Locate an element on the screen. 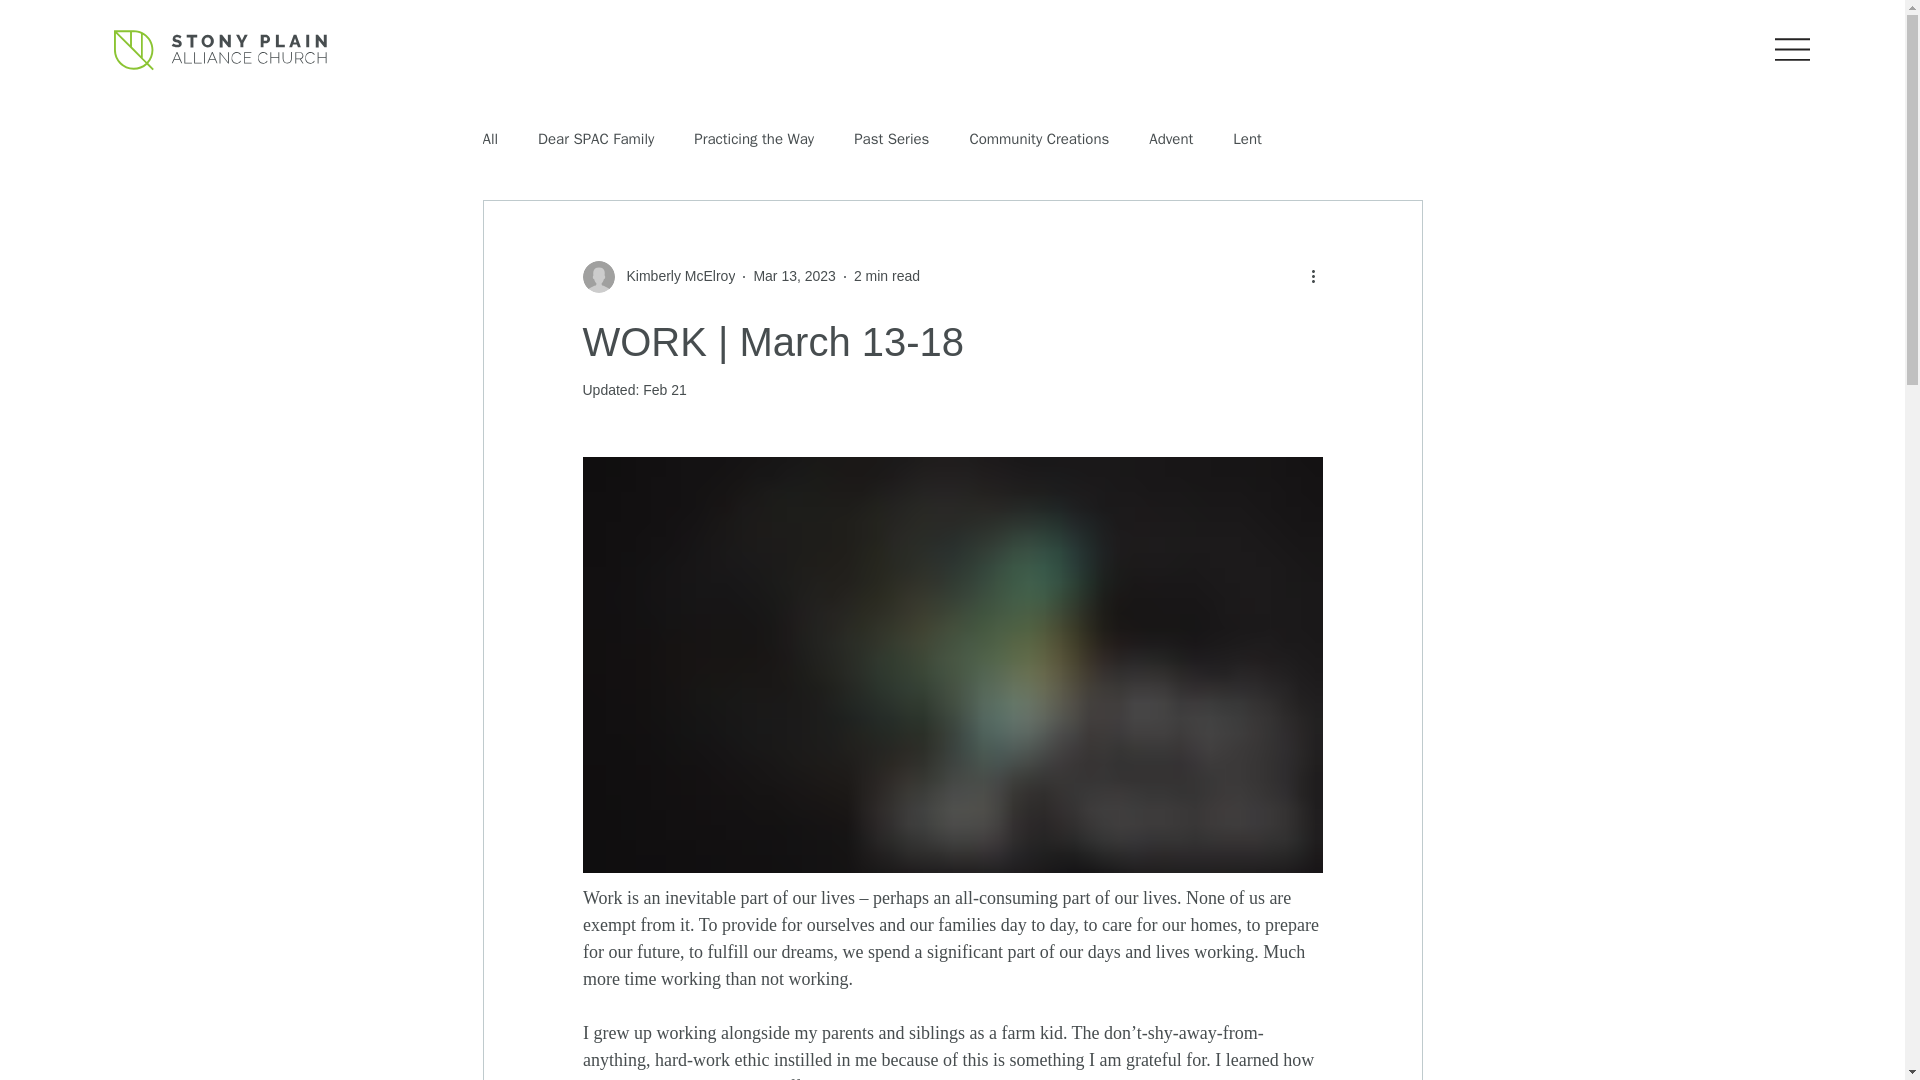  Practicing the Way is located at coordinates (754, 139).